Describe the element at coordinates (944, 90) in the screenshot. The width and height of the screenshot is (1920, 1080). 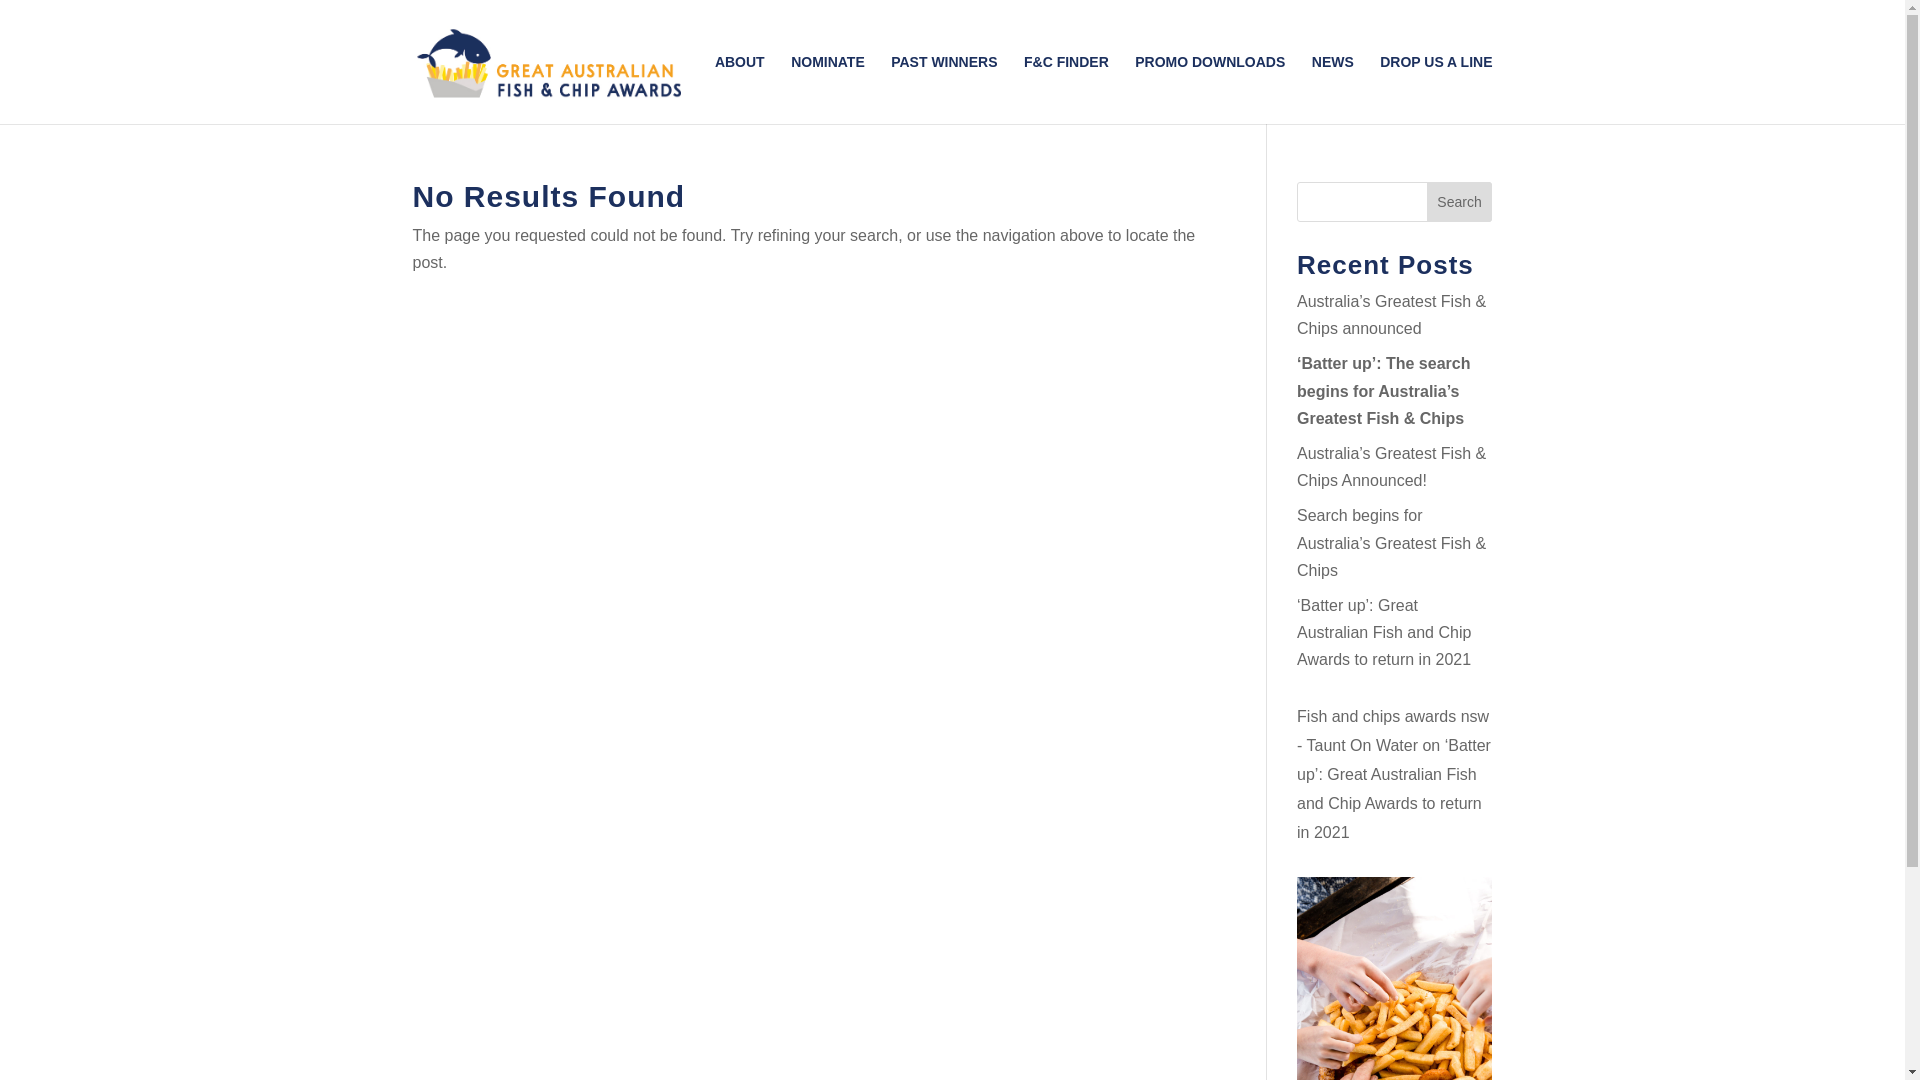
I see `PAST WINNERS` at that location.